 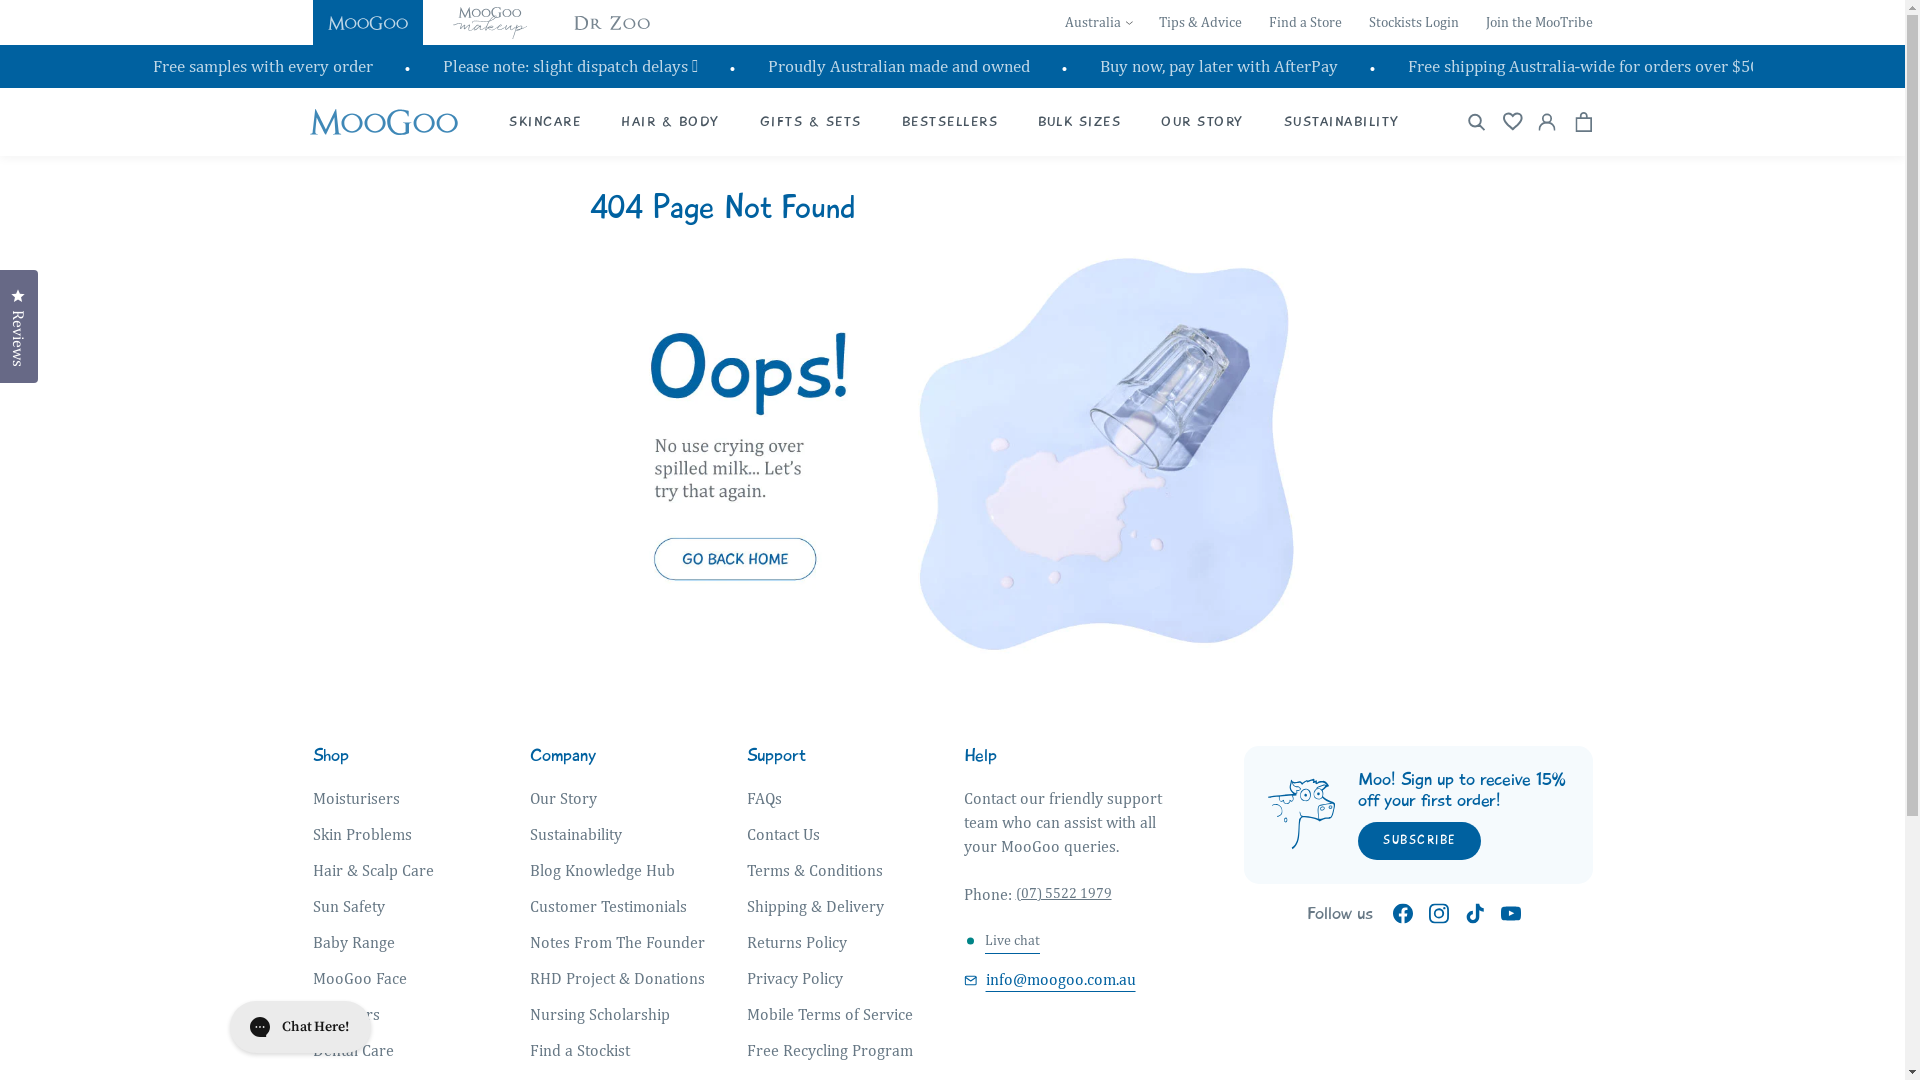 I want to click on MooGoo Face, so click(x=359, y=979).